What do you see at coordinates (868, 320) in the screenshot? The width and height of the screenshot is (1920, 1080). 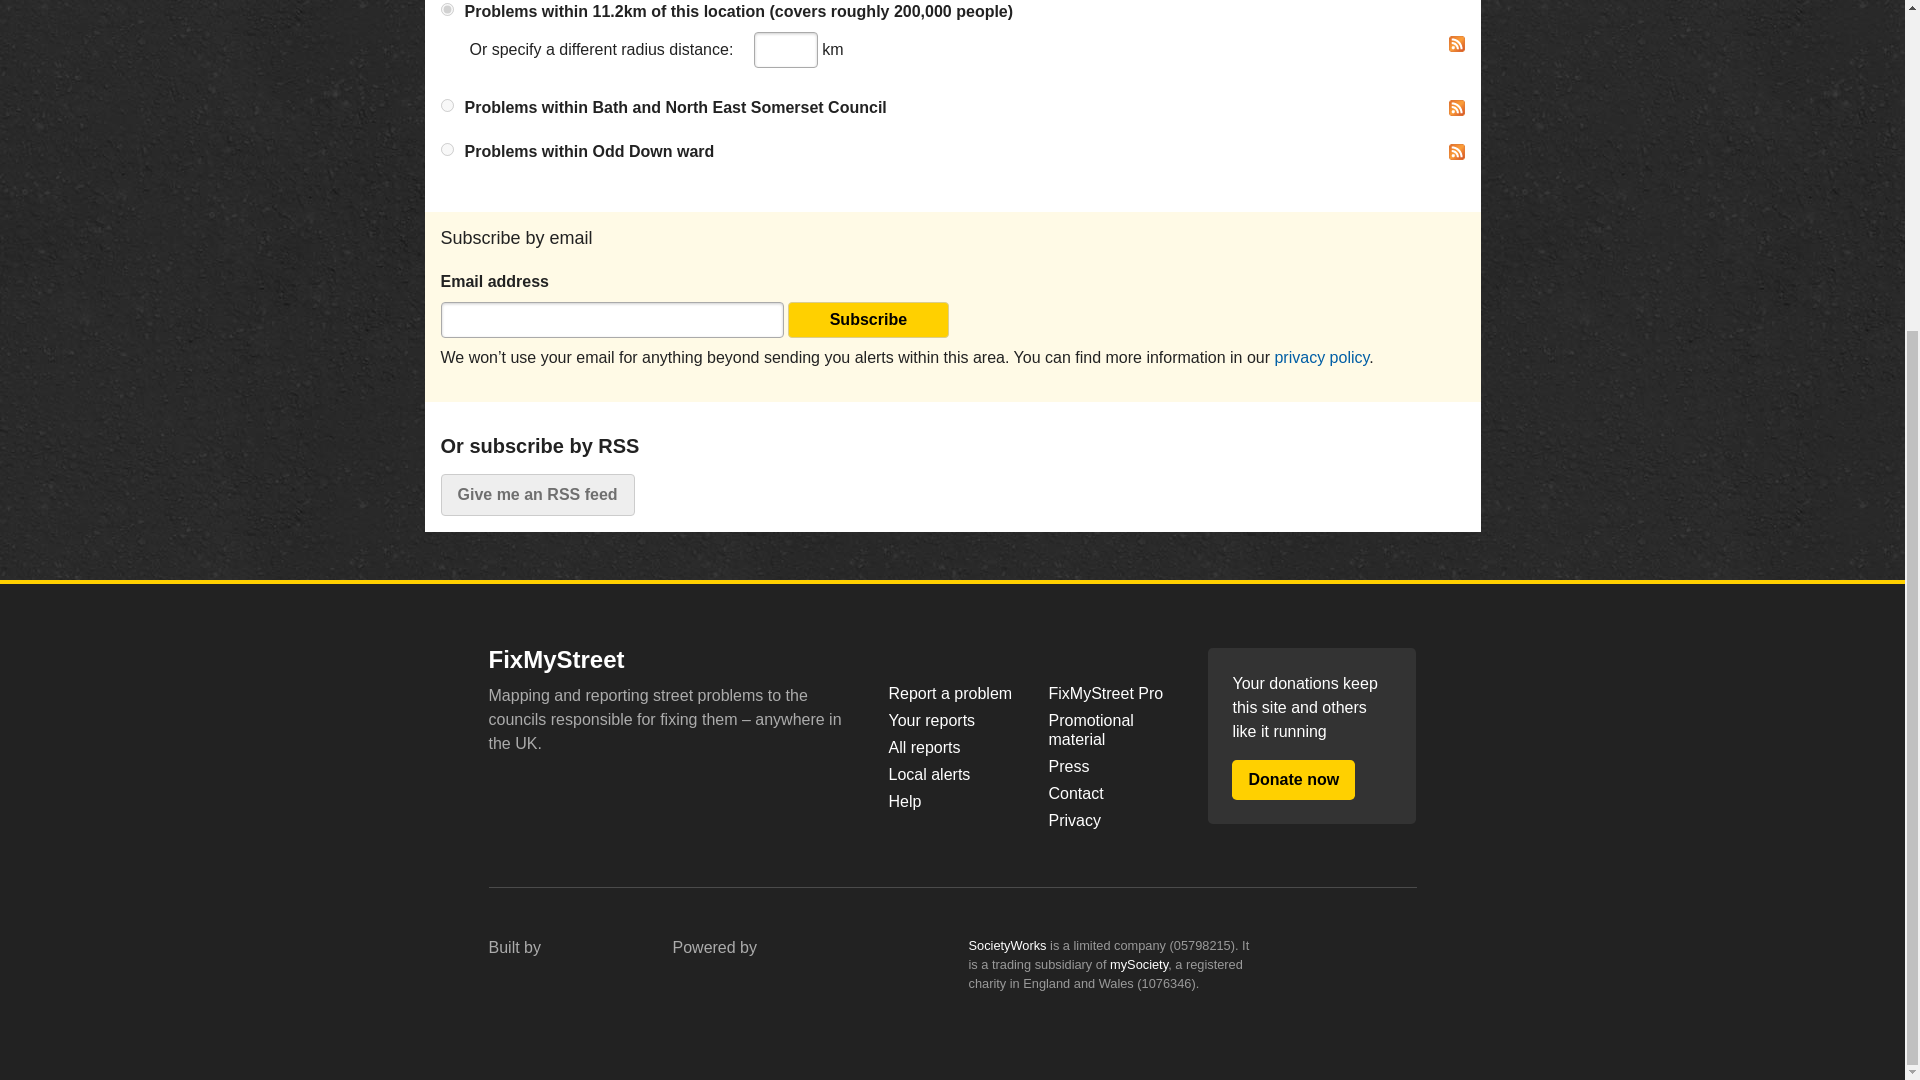 I see `Subscribe` at bounding box center [868, 320].